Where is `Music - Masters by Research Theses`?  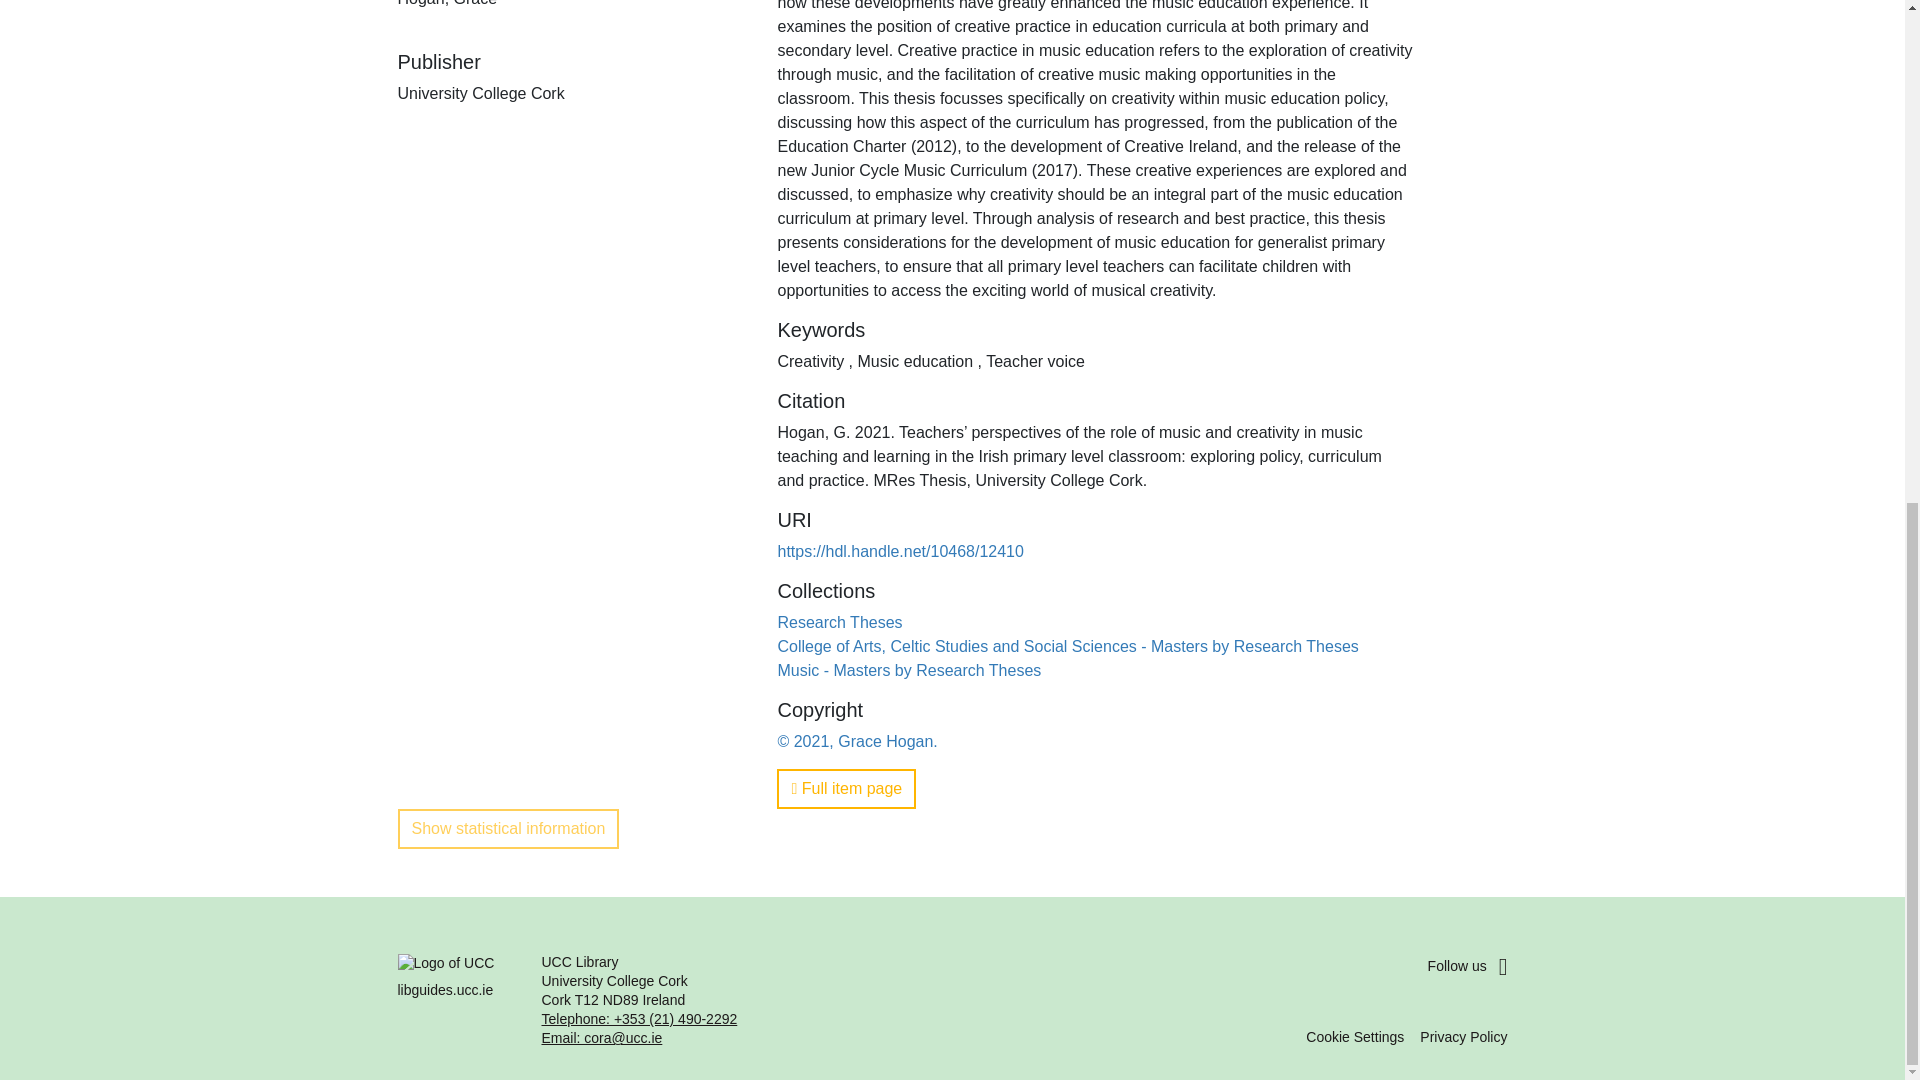
Music - Masters by Research Theses is located at coordinates (908, 670).